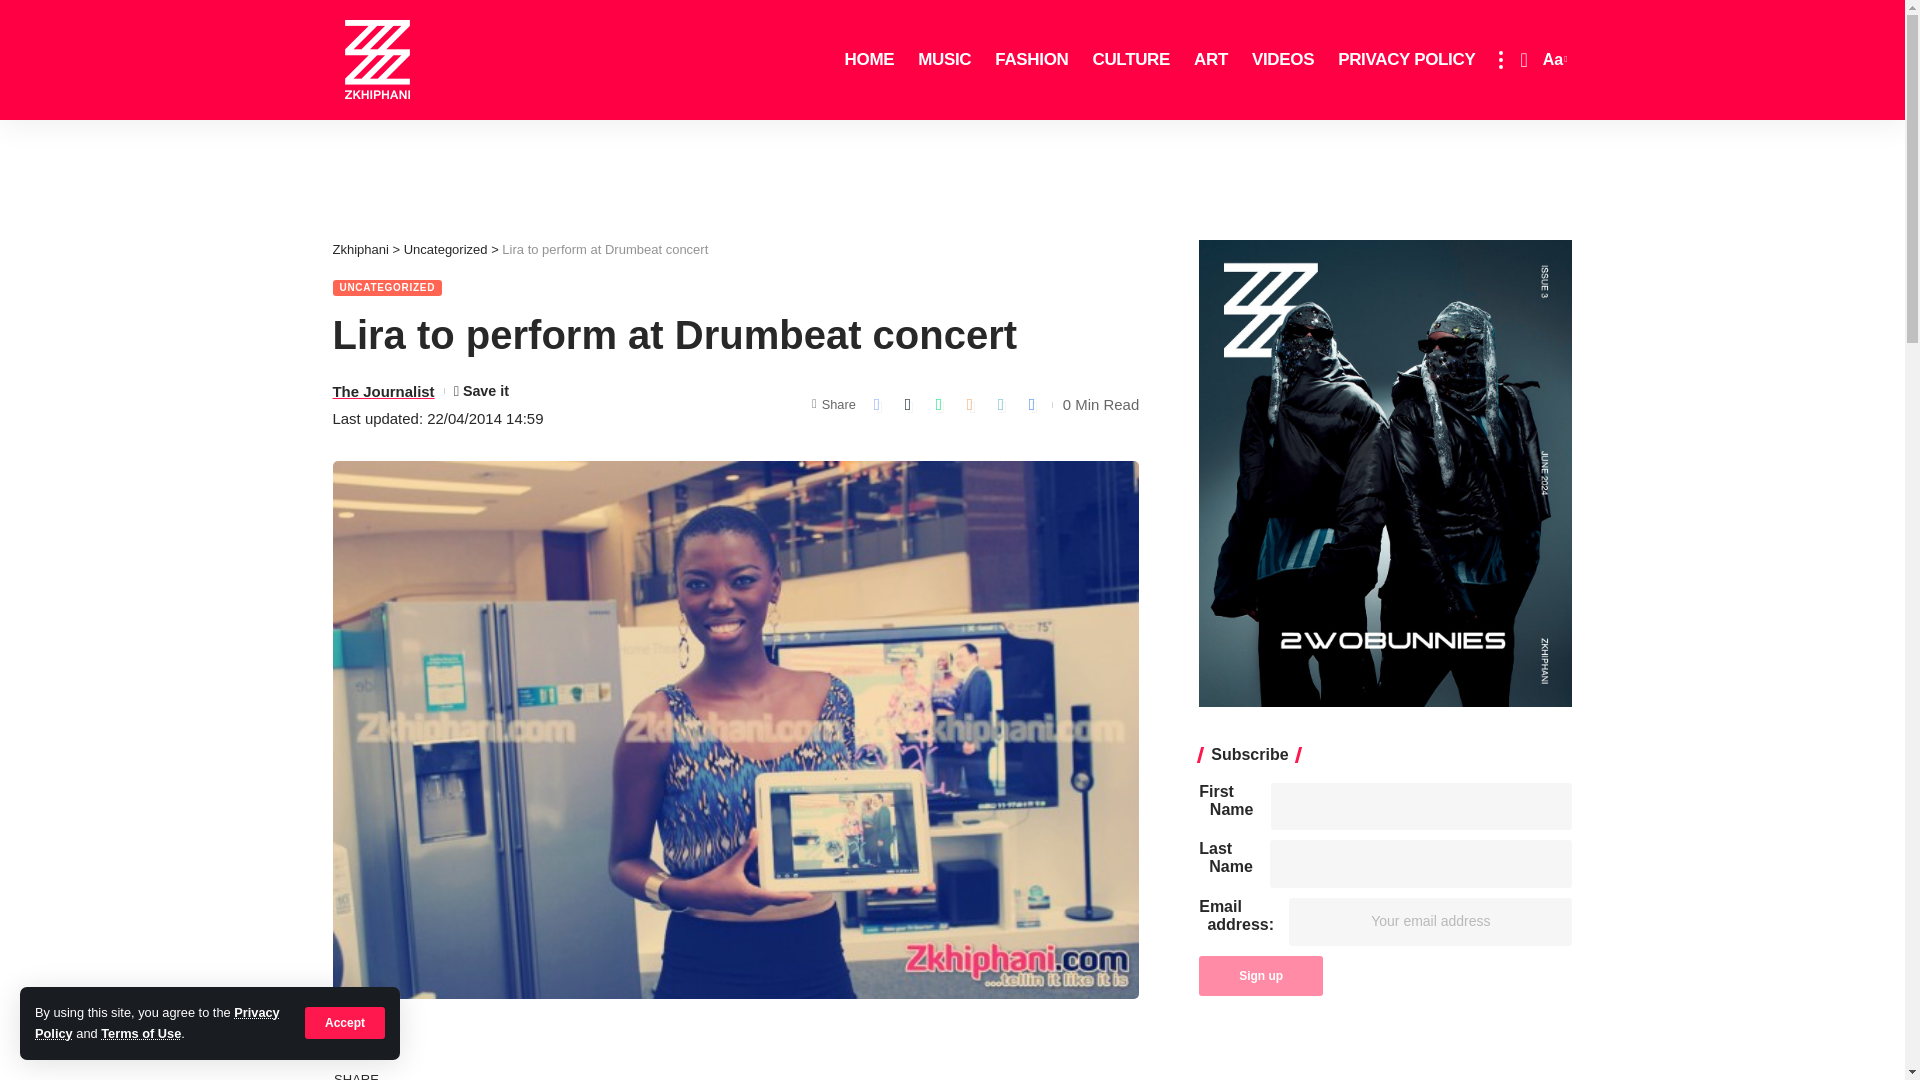 The width and height of the screenshot is (1920, 1080). What do you see at coordinates (1406, 60) in the screenshot?
I see `PRIVACY POLICY` at bounding box center [1406, 60].